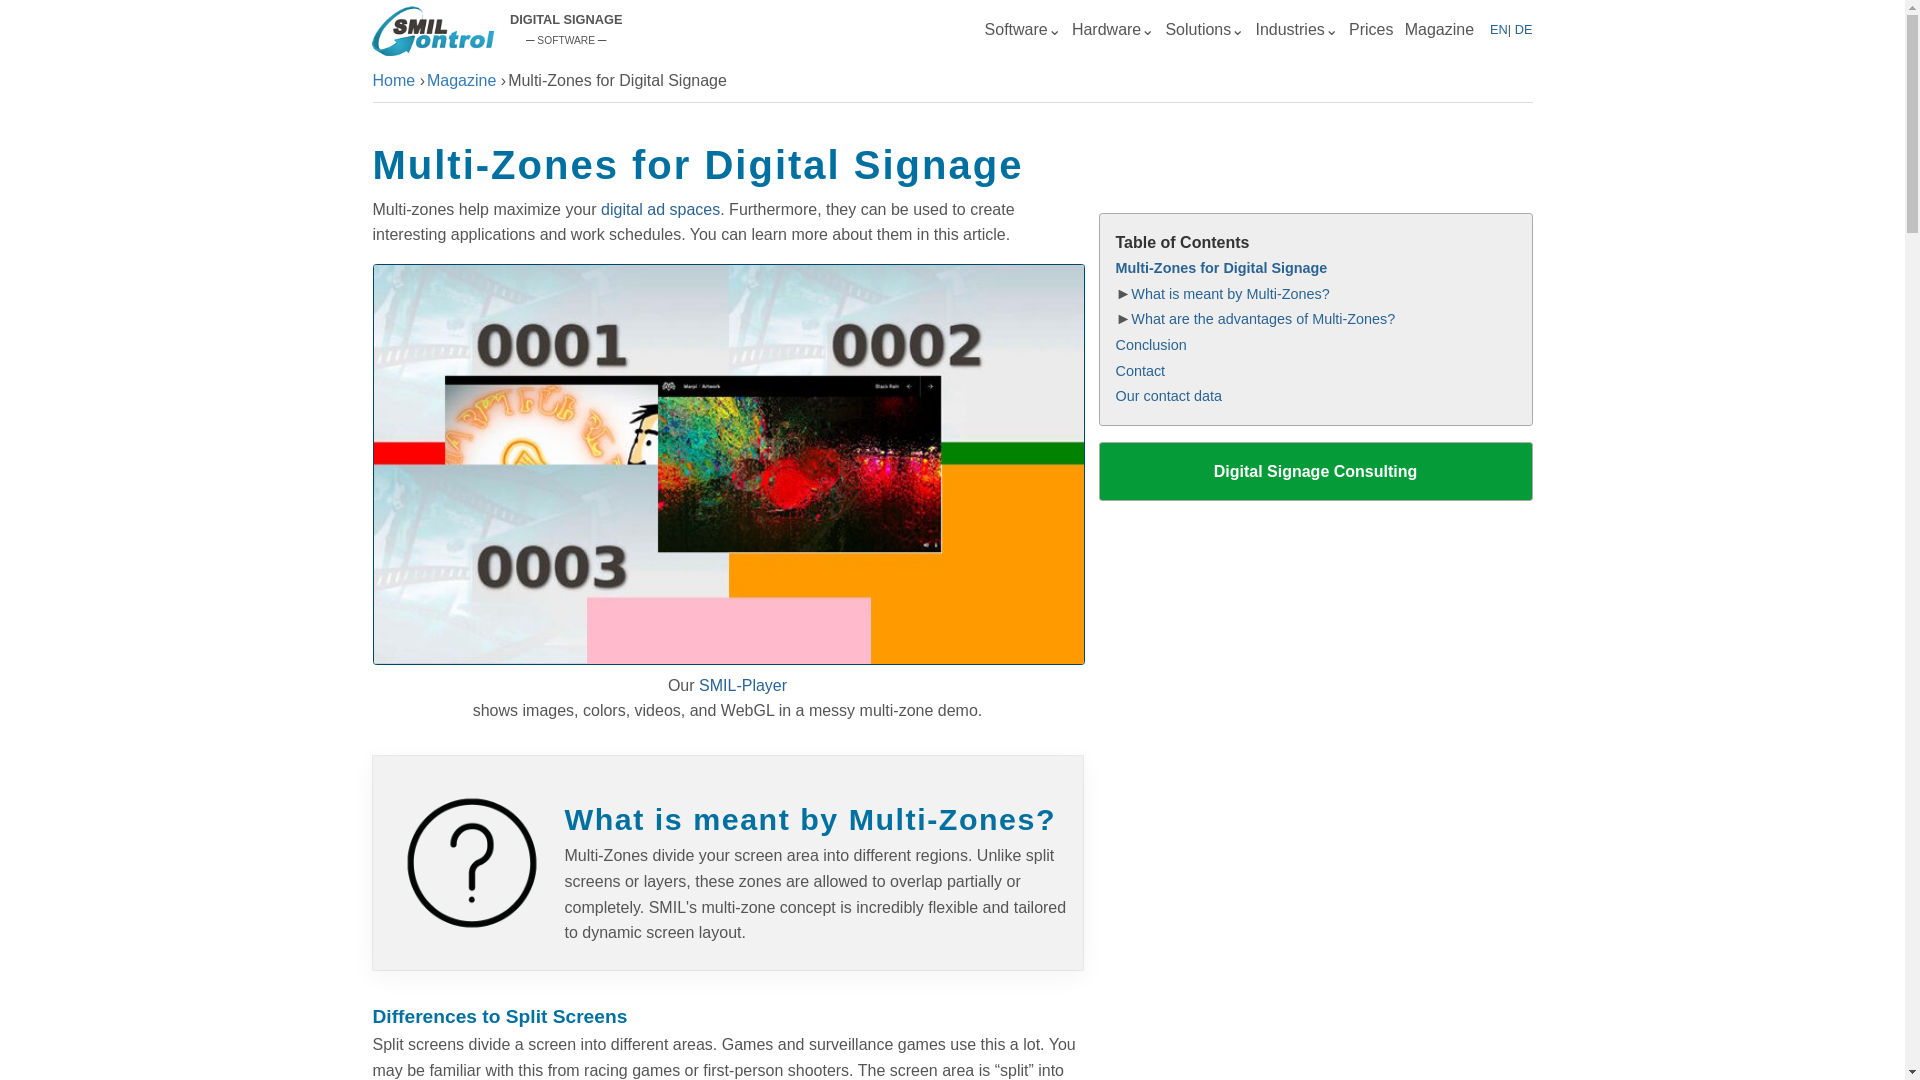  What do you see at coordinates (1522, 28) in the screenshot?
I see `Deutsch` at bounding box center [1522, 28].